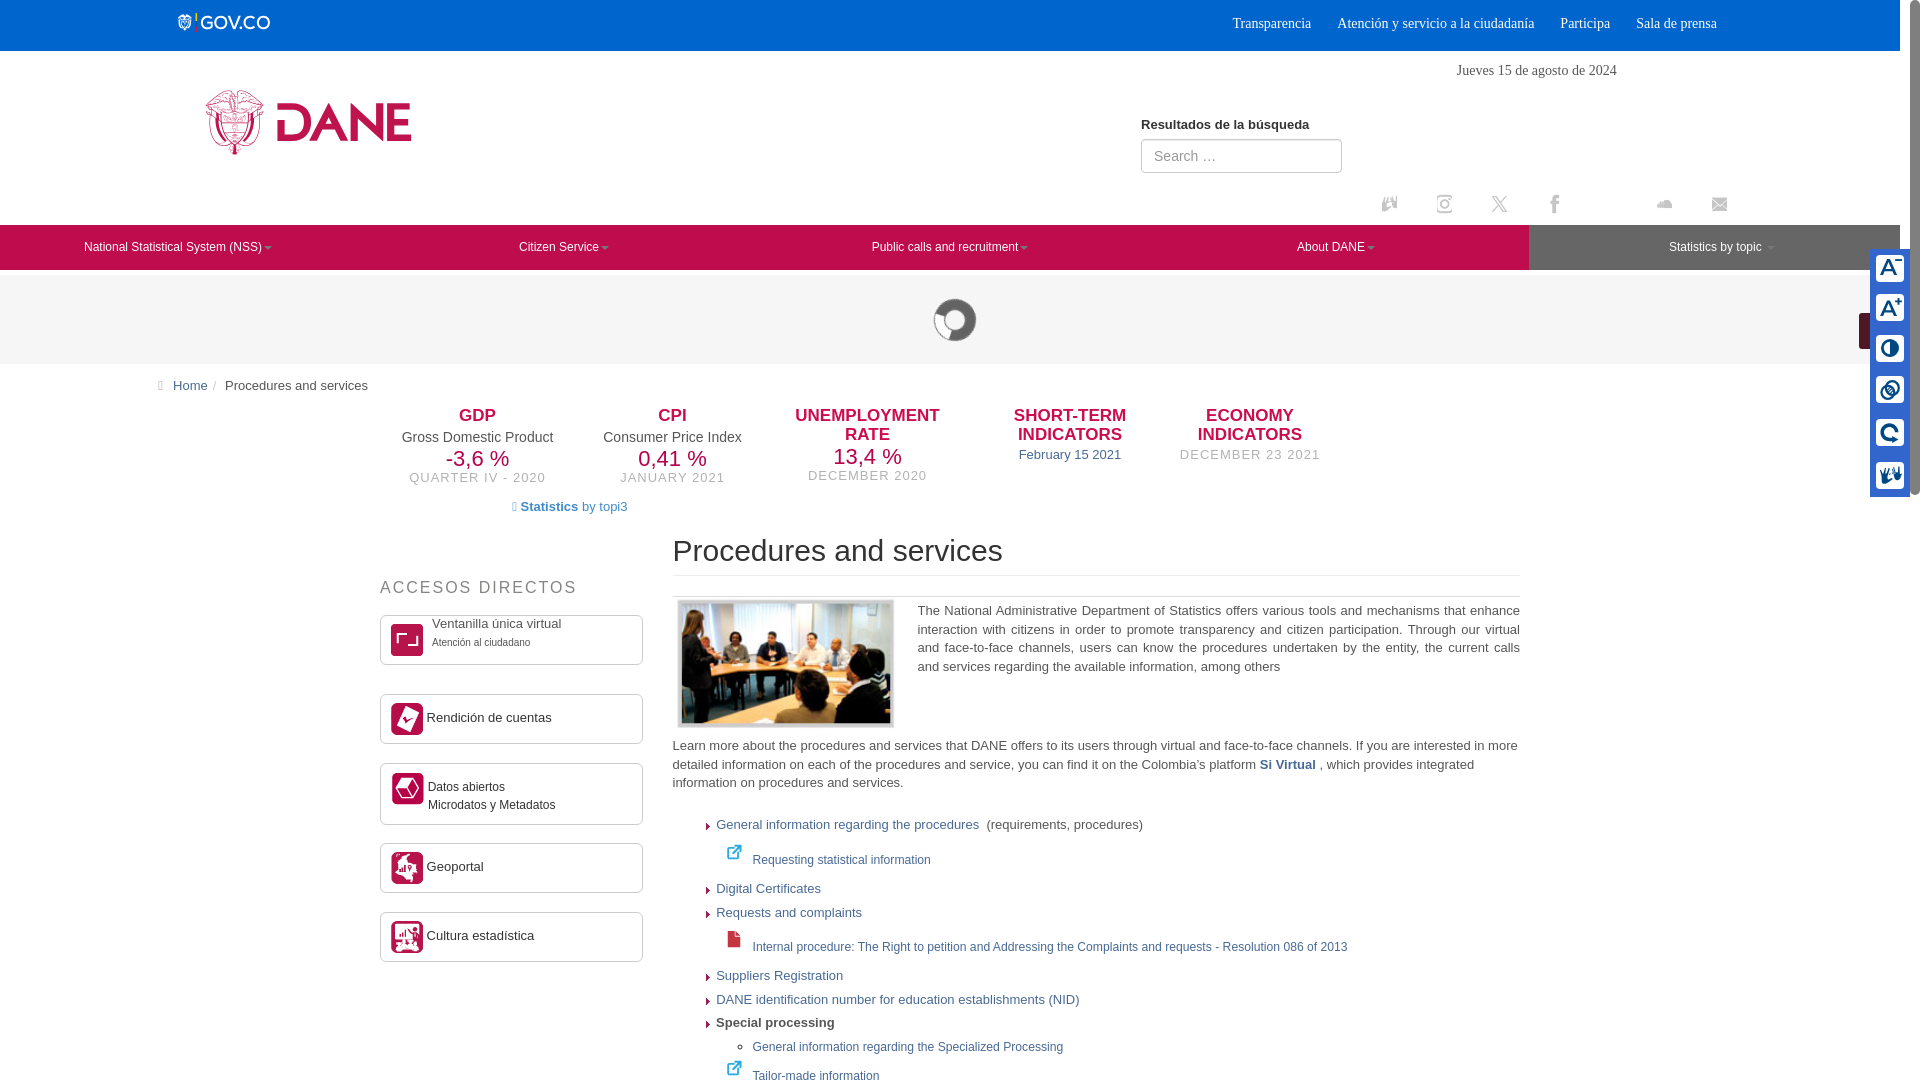  I want to click on Servicios al ciudadano, so click(784, 664).